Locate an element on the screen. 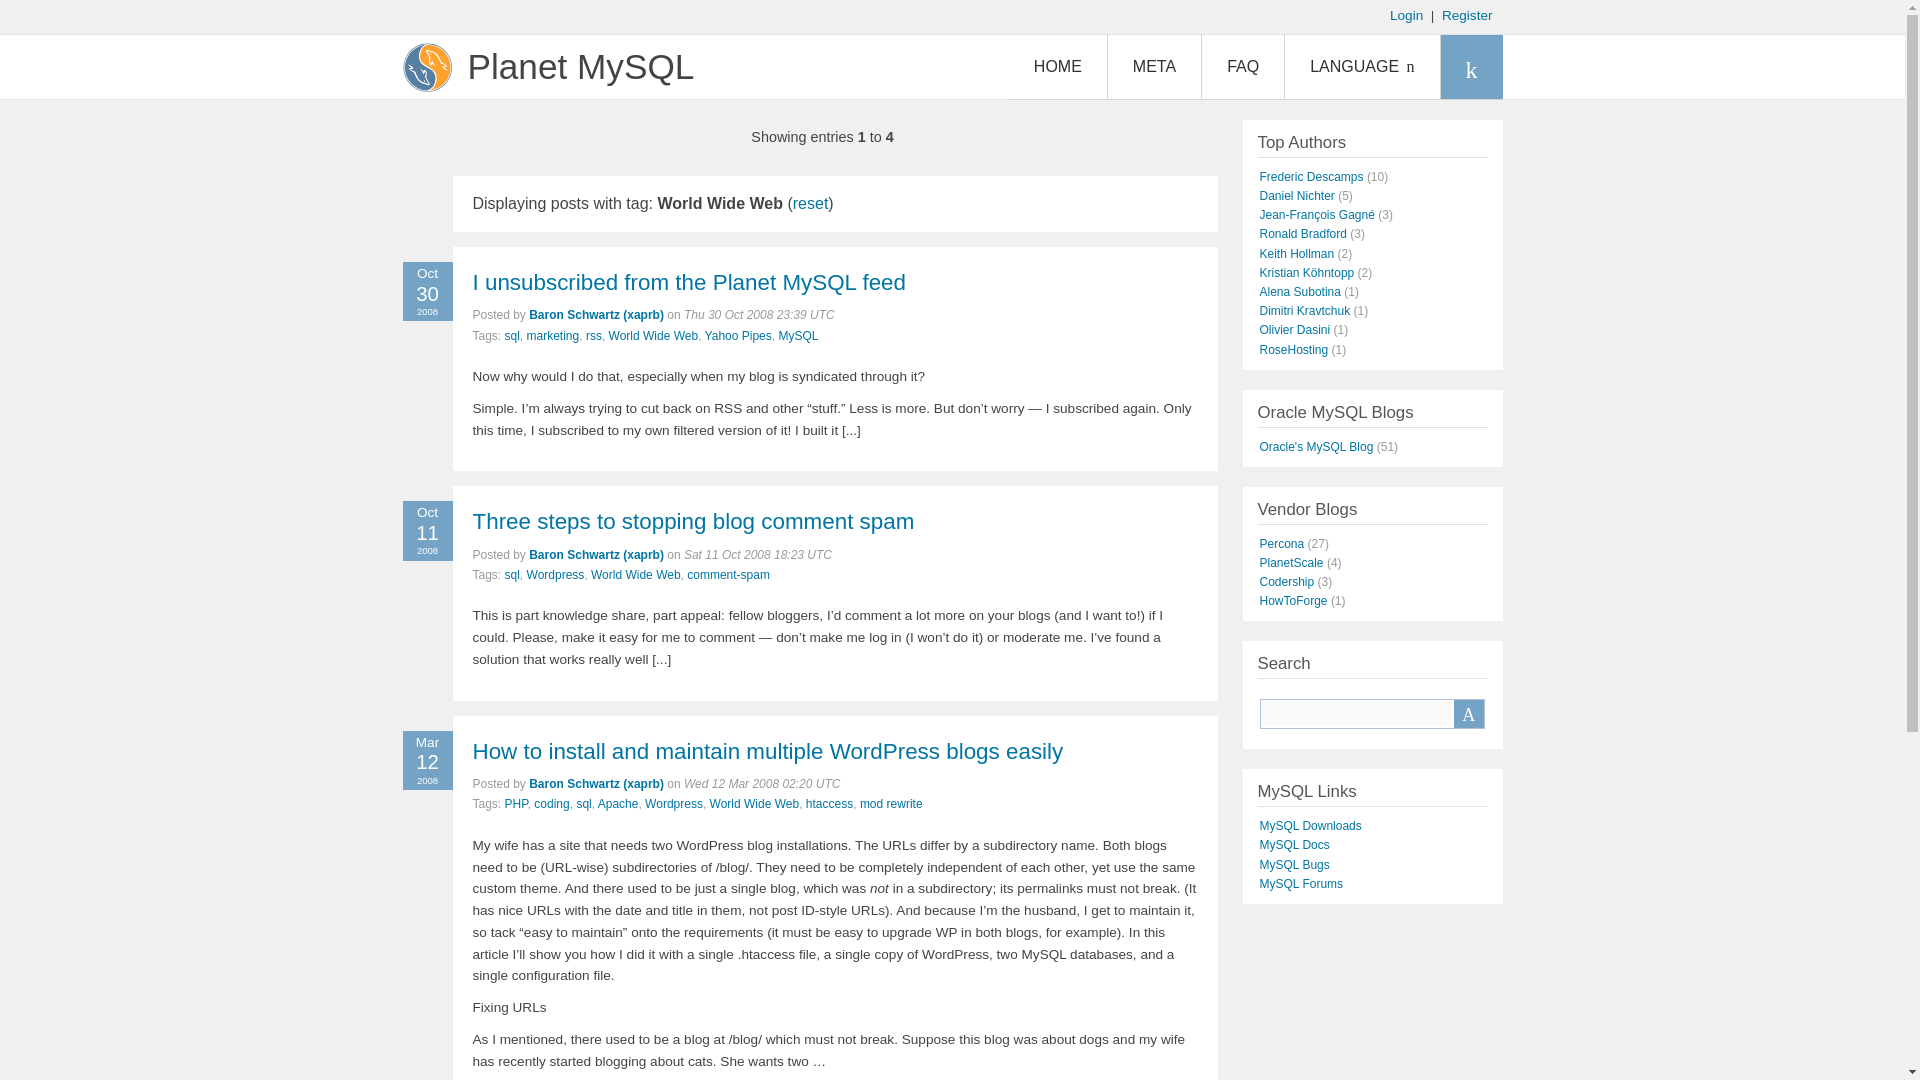 The height and width of the screenshot is (1080, 1920). World Wide Web is located at coordinates (653, 336).